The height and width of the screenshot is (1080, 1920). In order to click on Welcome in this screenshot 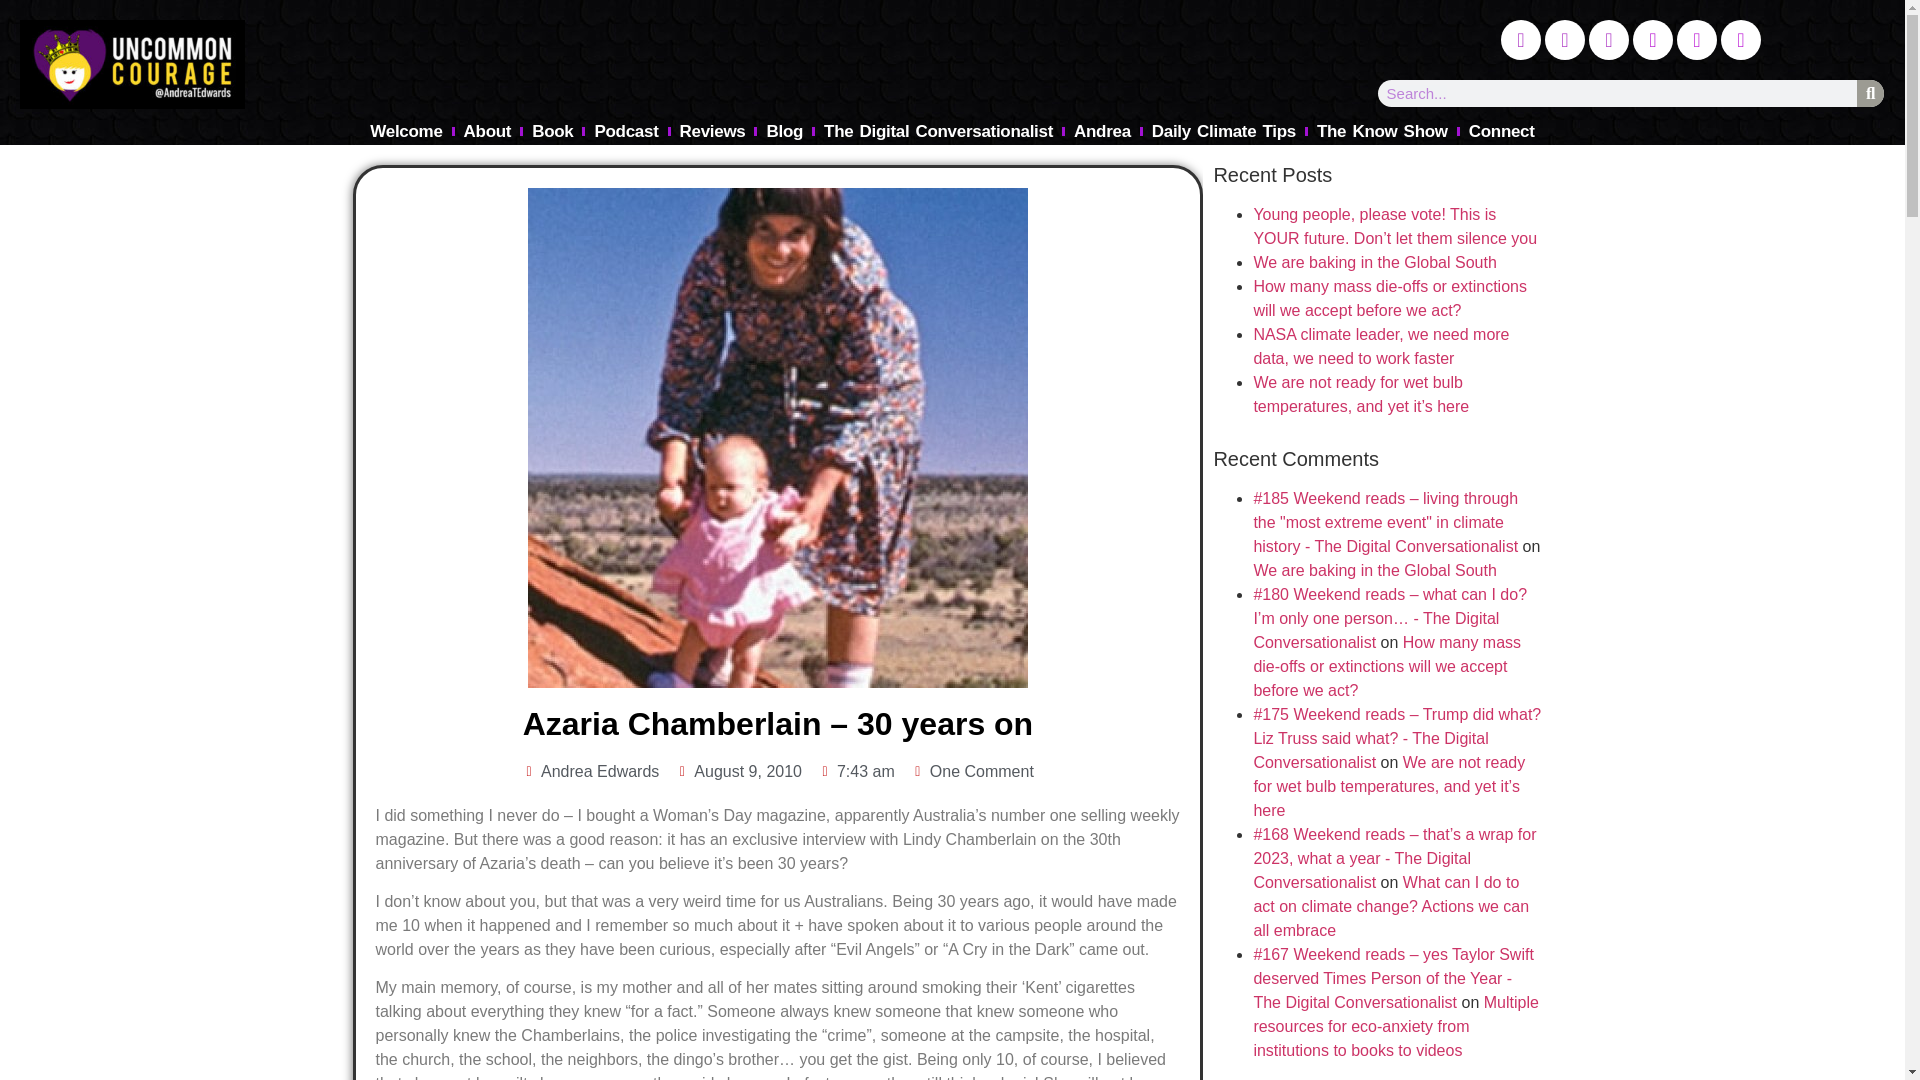, I will do `click(406, 130)`.